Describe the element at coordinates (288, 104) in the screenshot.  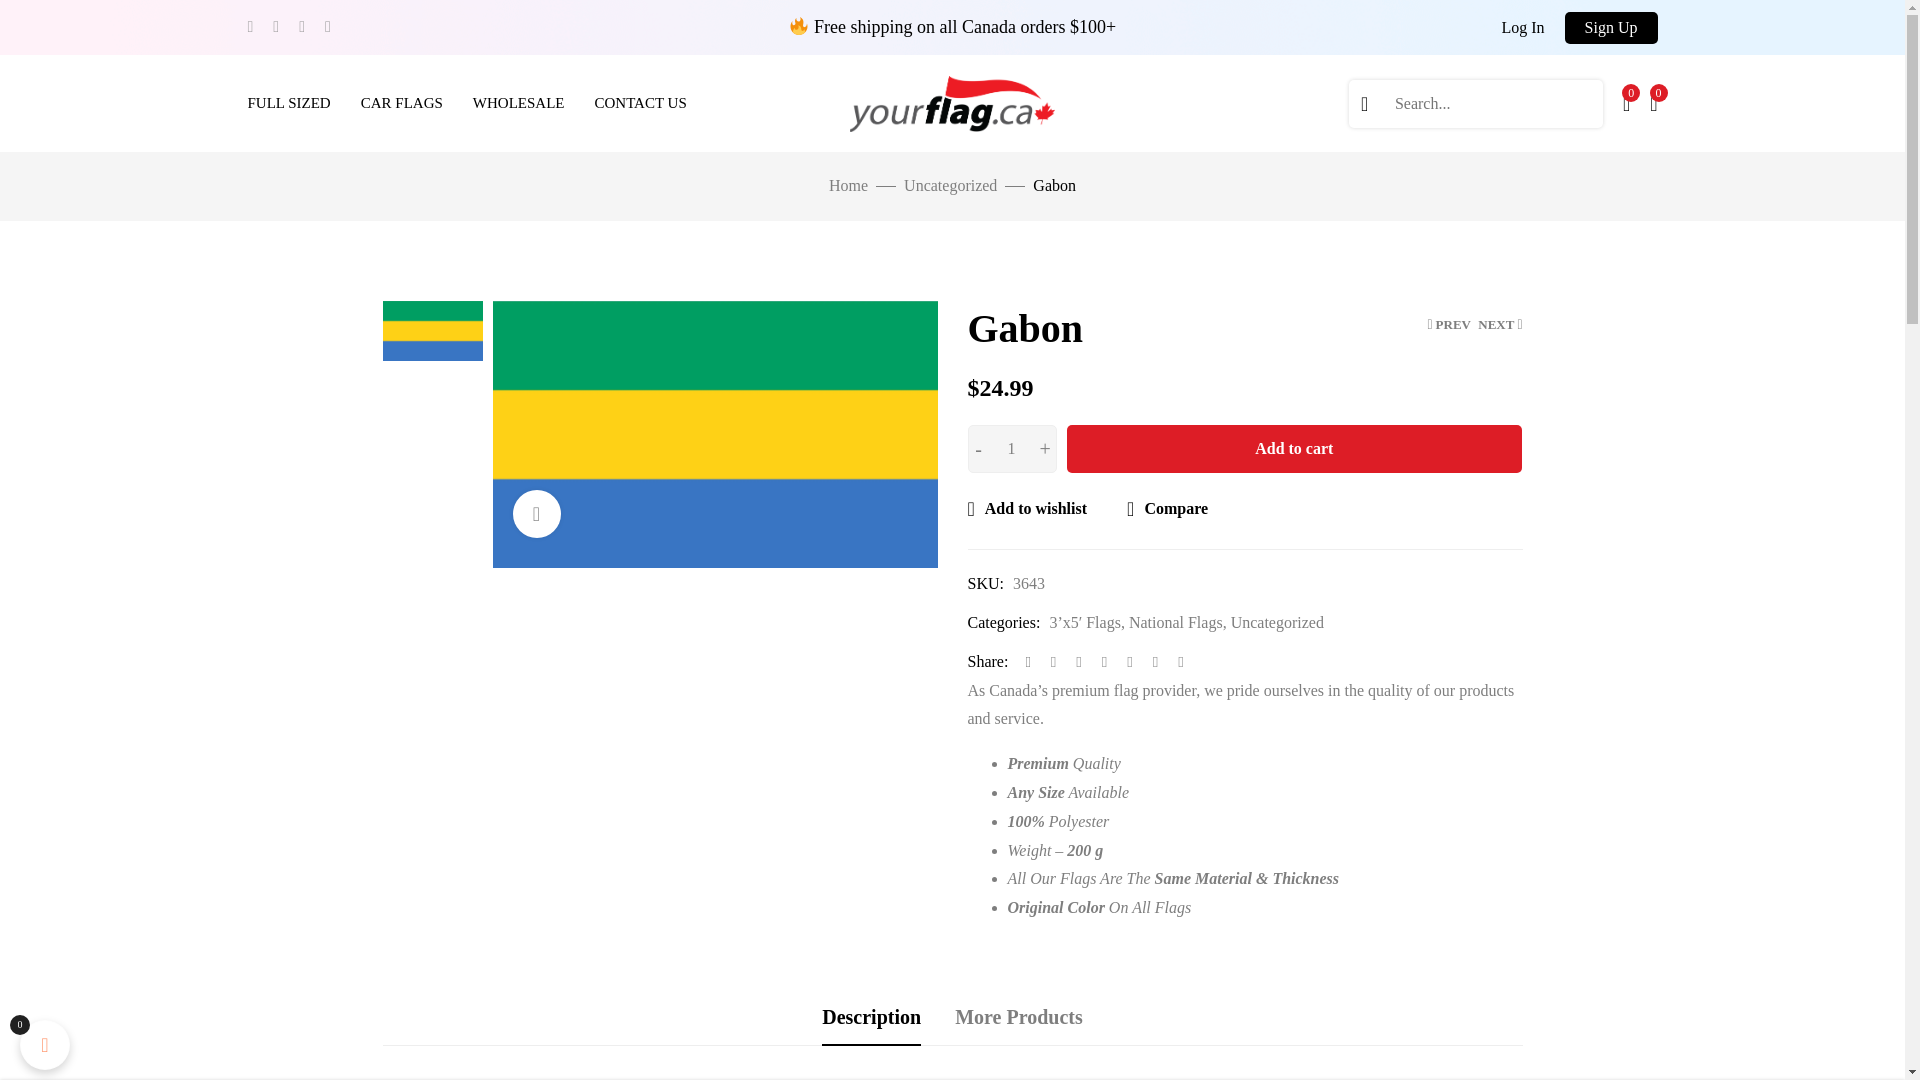
I see `FULL SIZED` at that location.